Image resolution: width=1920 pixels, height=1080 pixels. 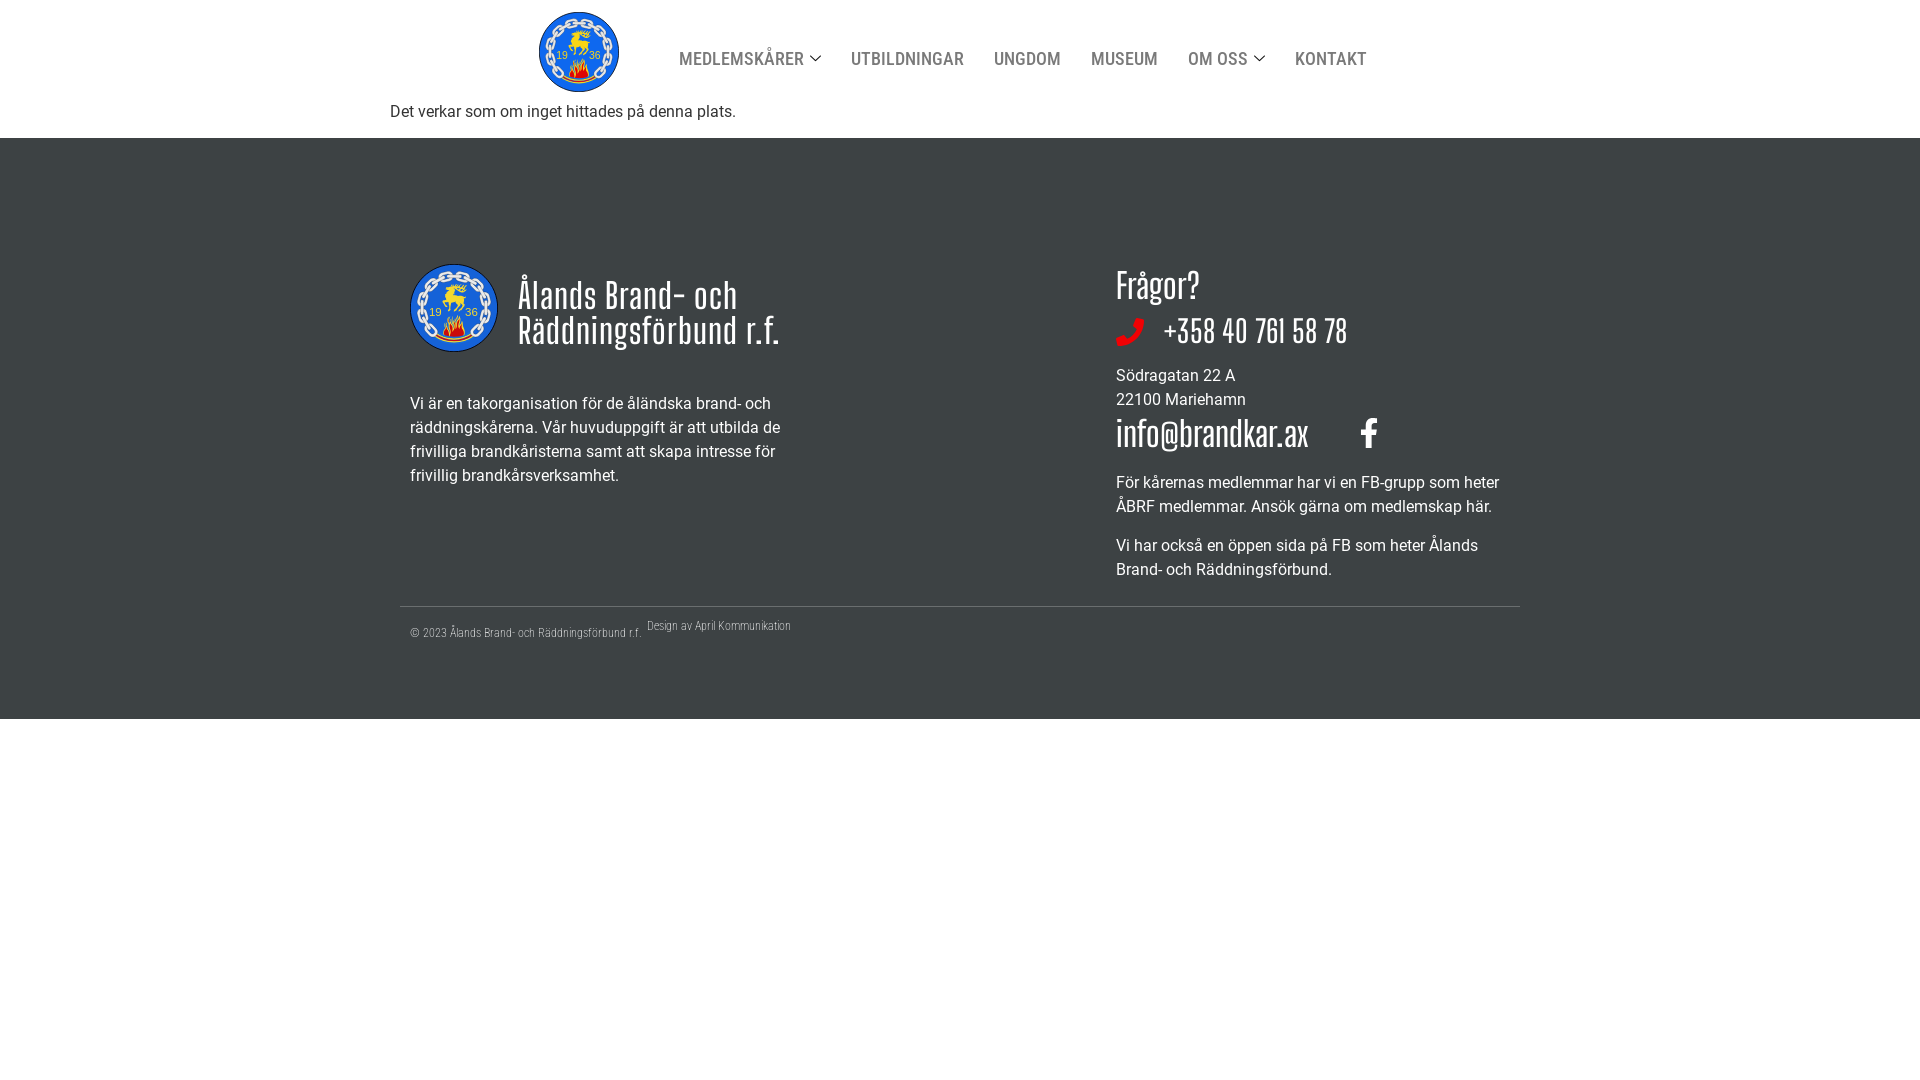 What do you see at coordinates (1232, 332) in the screenshot?
I see `+358 40 761 58 78` at bounding box center [1232, 332].